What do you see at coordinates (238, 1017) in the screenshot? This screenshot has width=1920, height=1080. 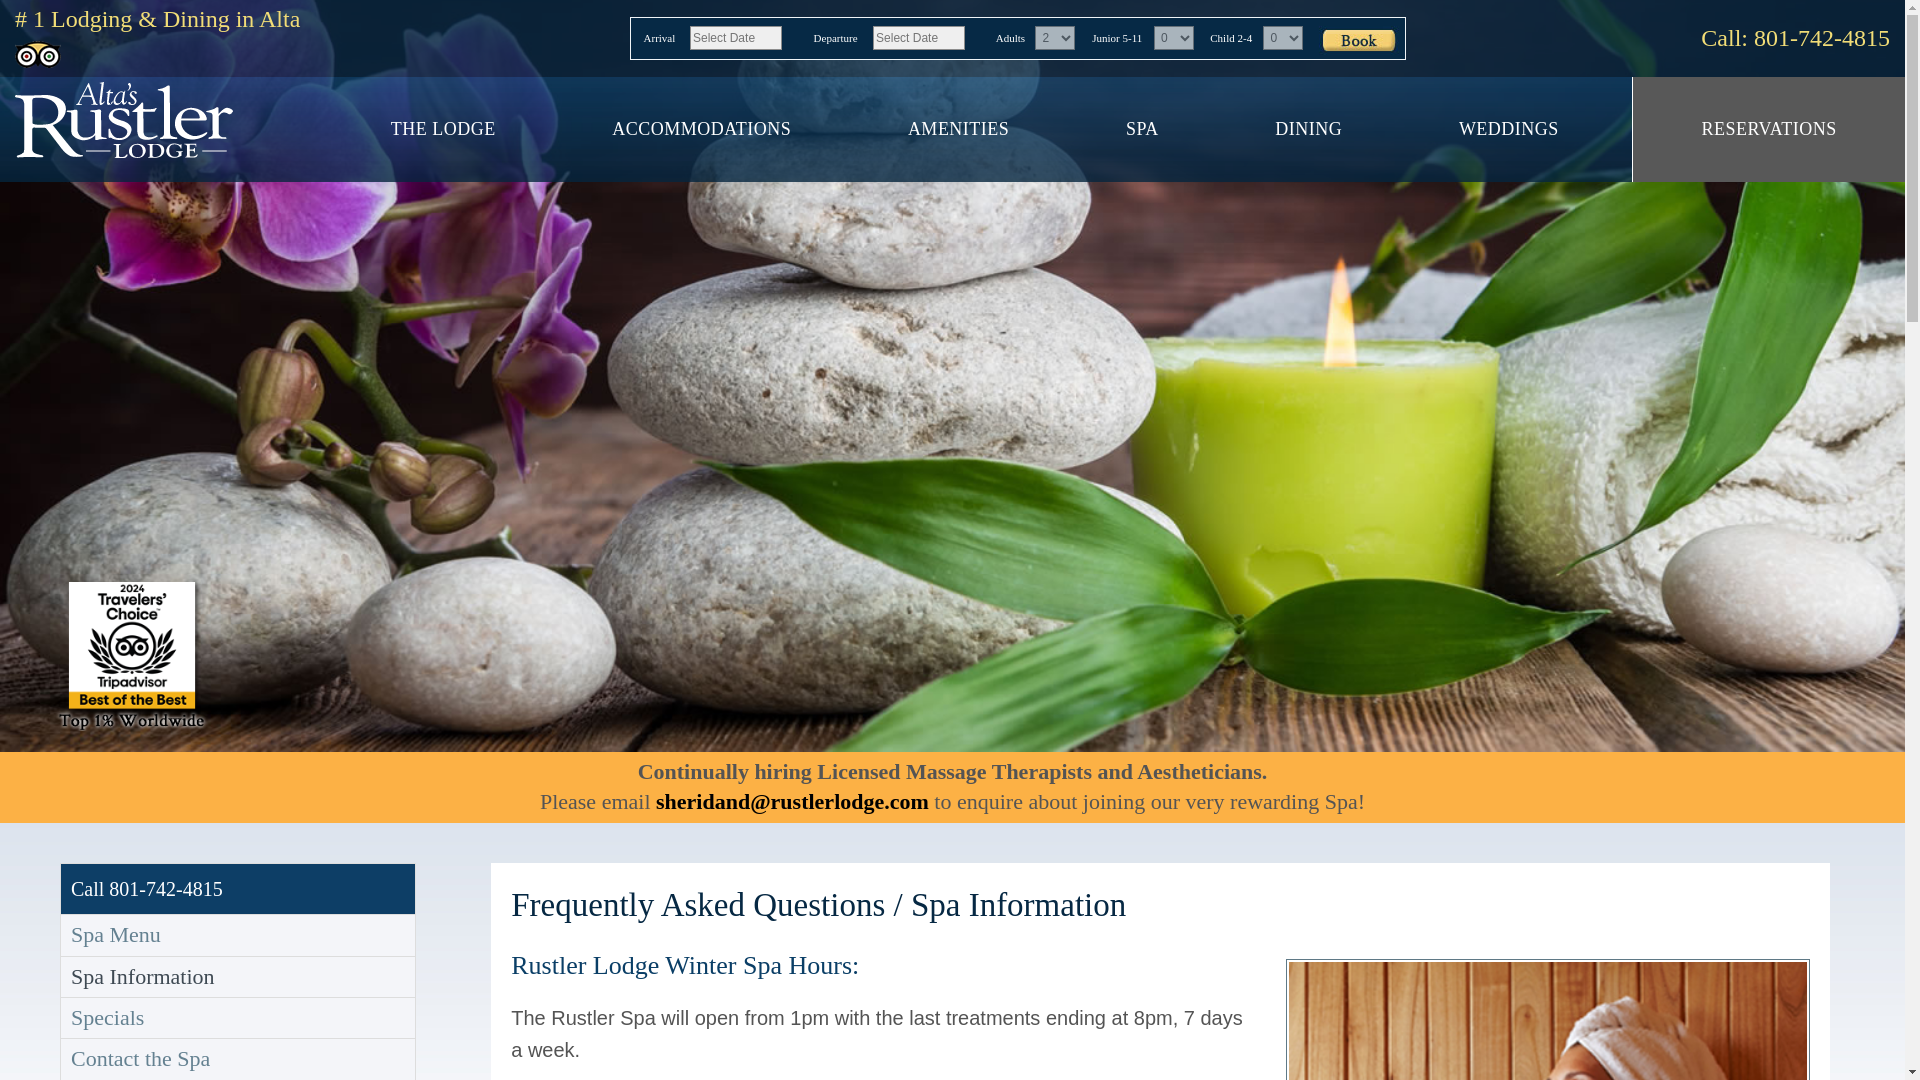 I see `Specials` at bounding box center [238, 1017].